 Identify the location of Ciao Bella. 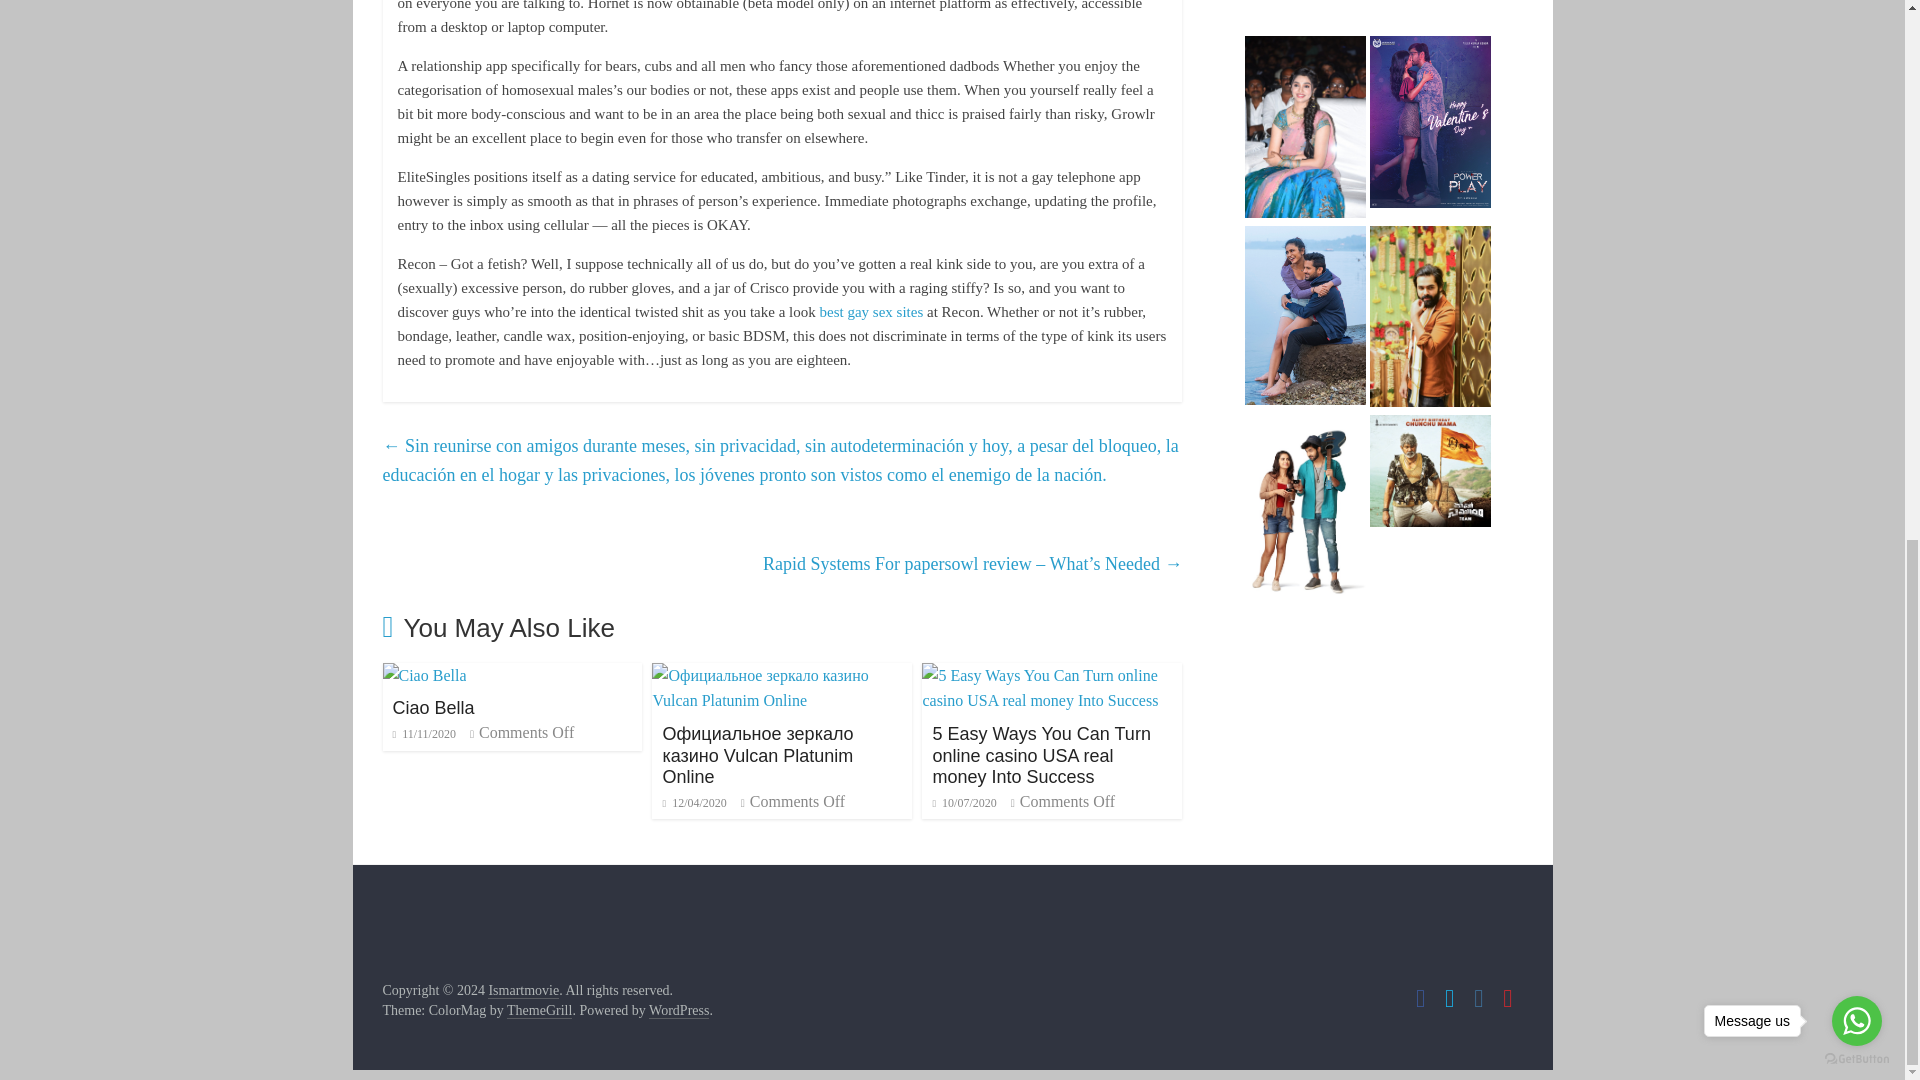
(432, 708).